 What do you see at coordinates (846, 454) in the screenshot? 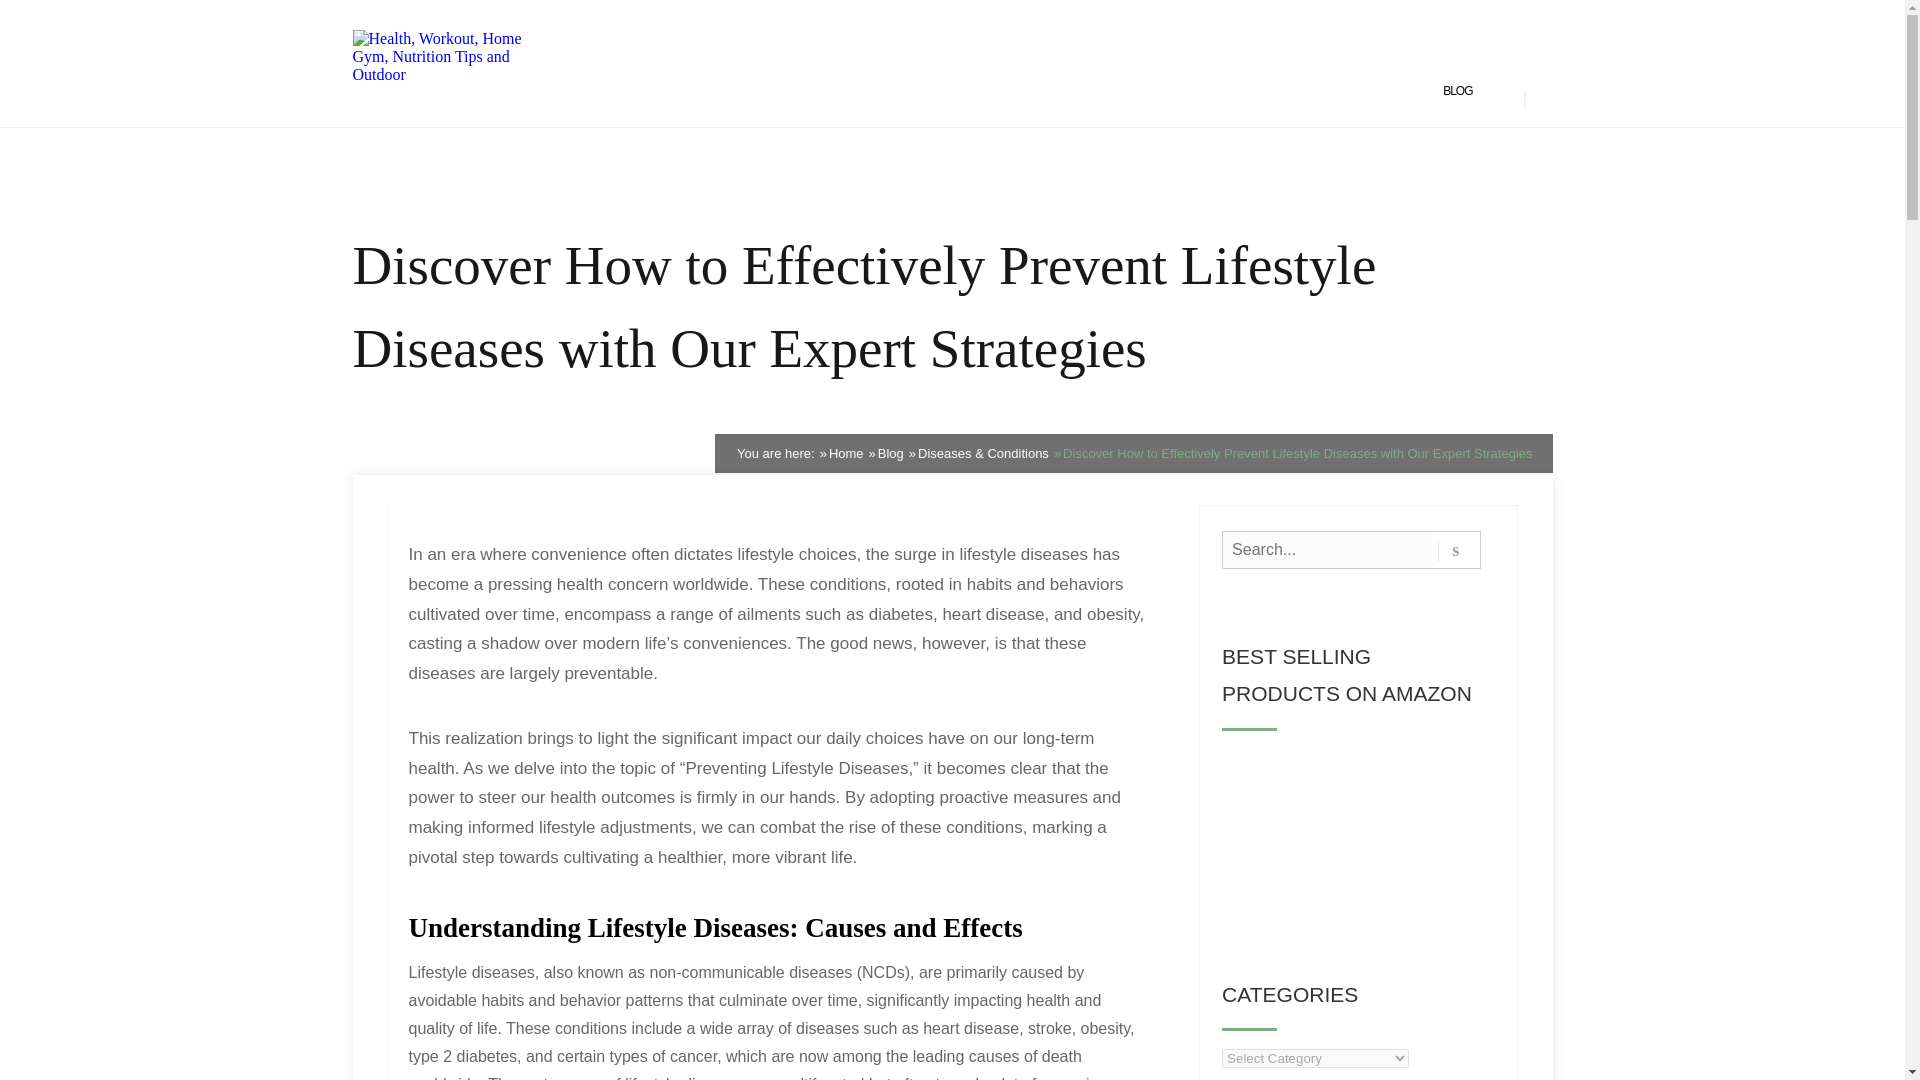
I see `Home` at bounding box center [846, 454].